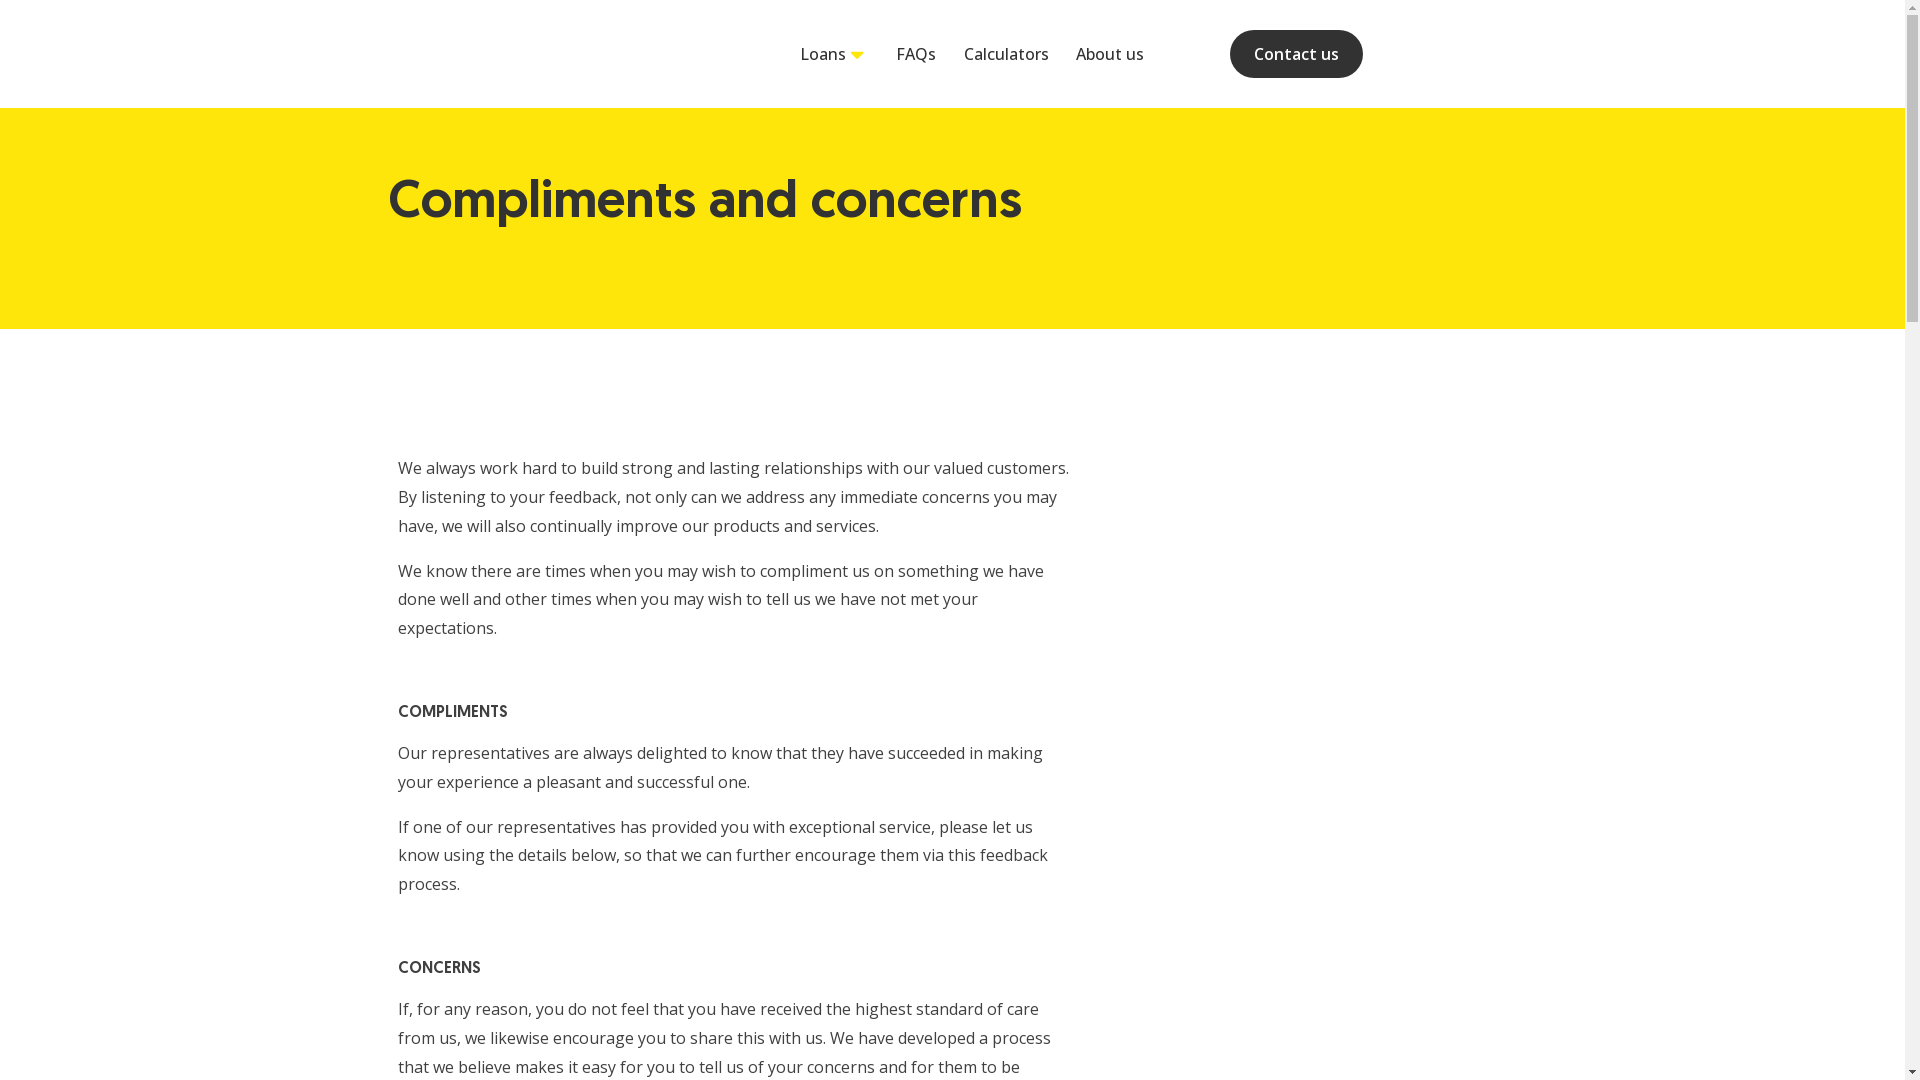  What do you see at coordinates (1099, 54) in the screenshot?
I see `About us` at bounding box center [1099, 54].